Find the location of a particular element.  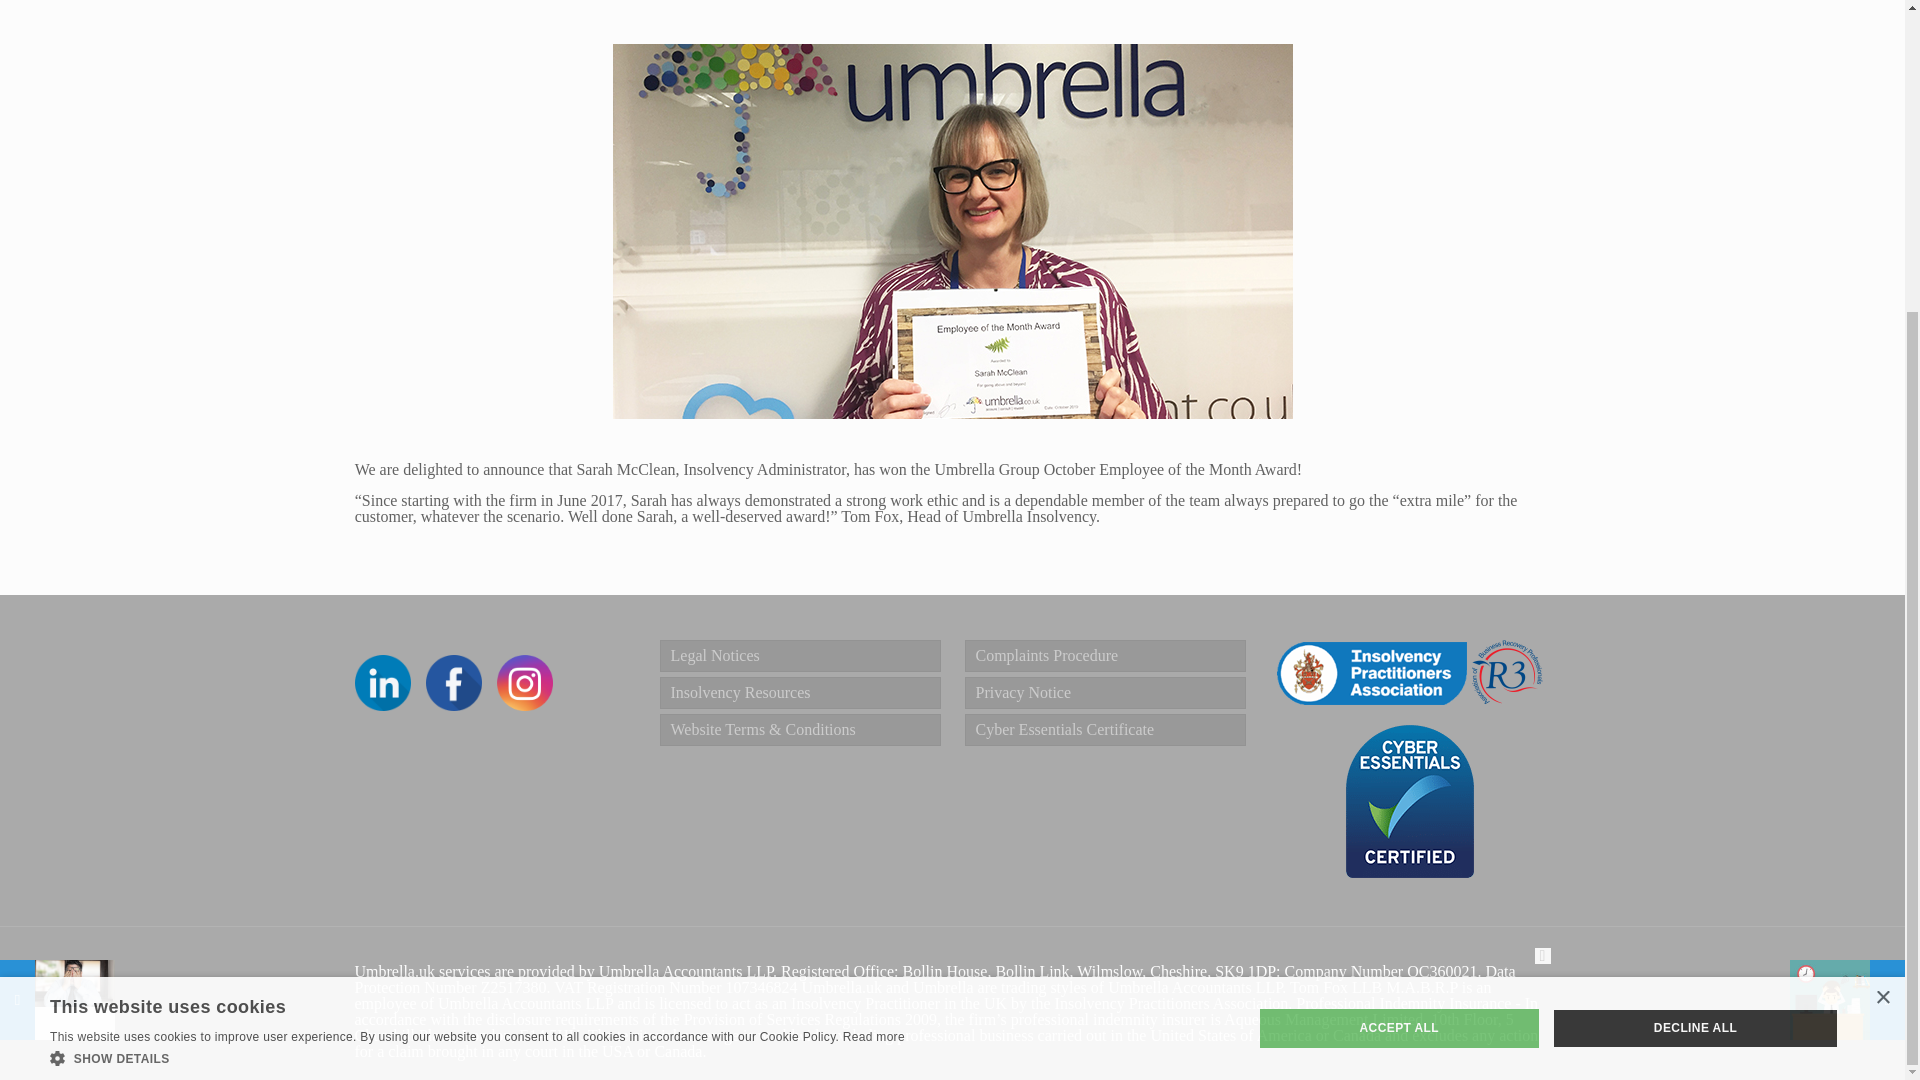

Legal Notices is located at coordinates (800, 656).